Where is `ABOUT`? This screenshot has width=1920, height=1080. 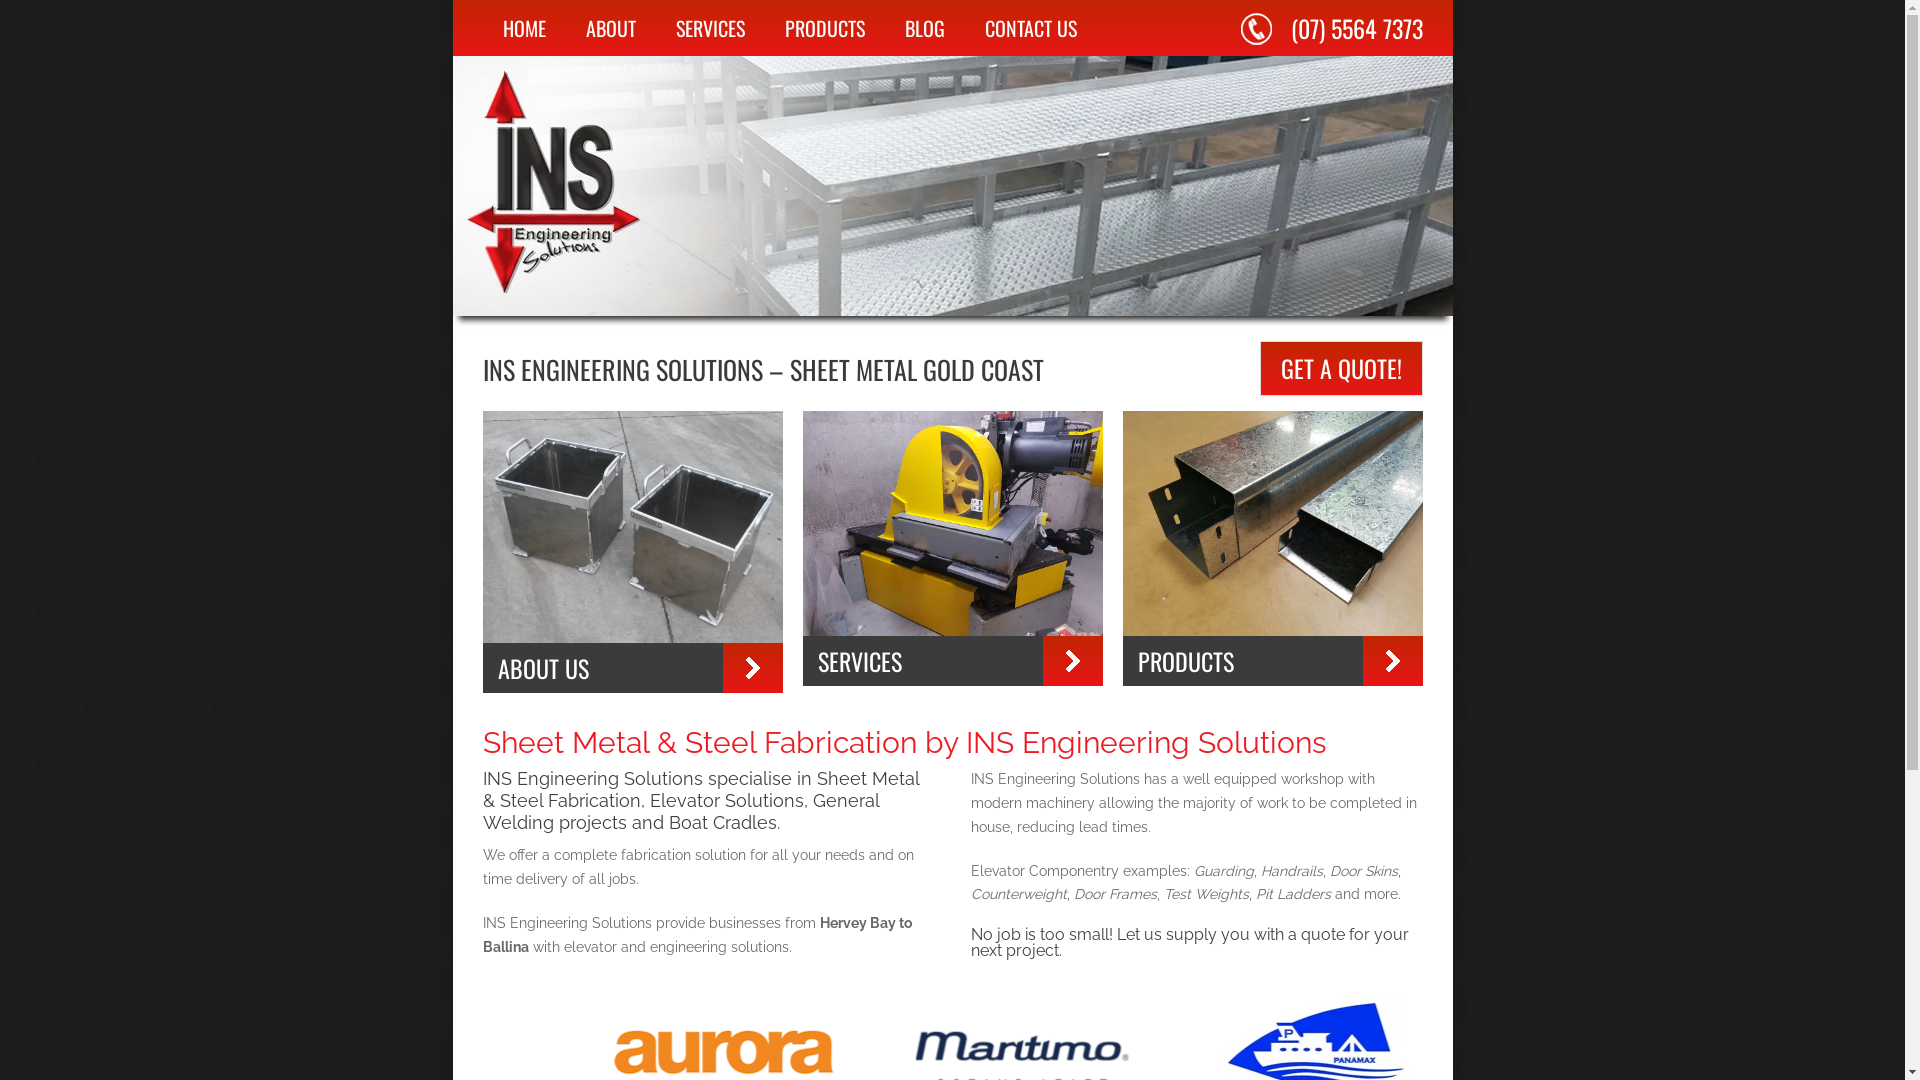
ABOUT is located at coordinates (611, 28).